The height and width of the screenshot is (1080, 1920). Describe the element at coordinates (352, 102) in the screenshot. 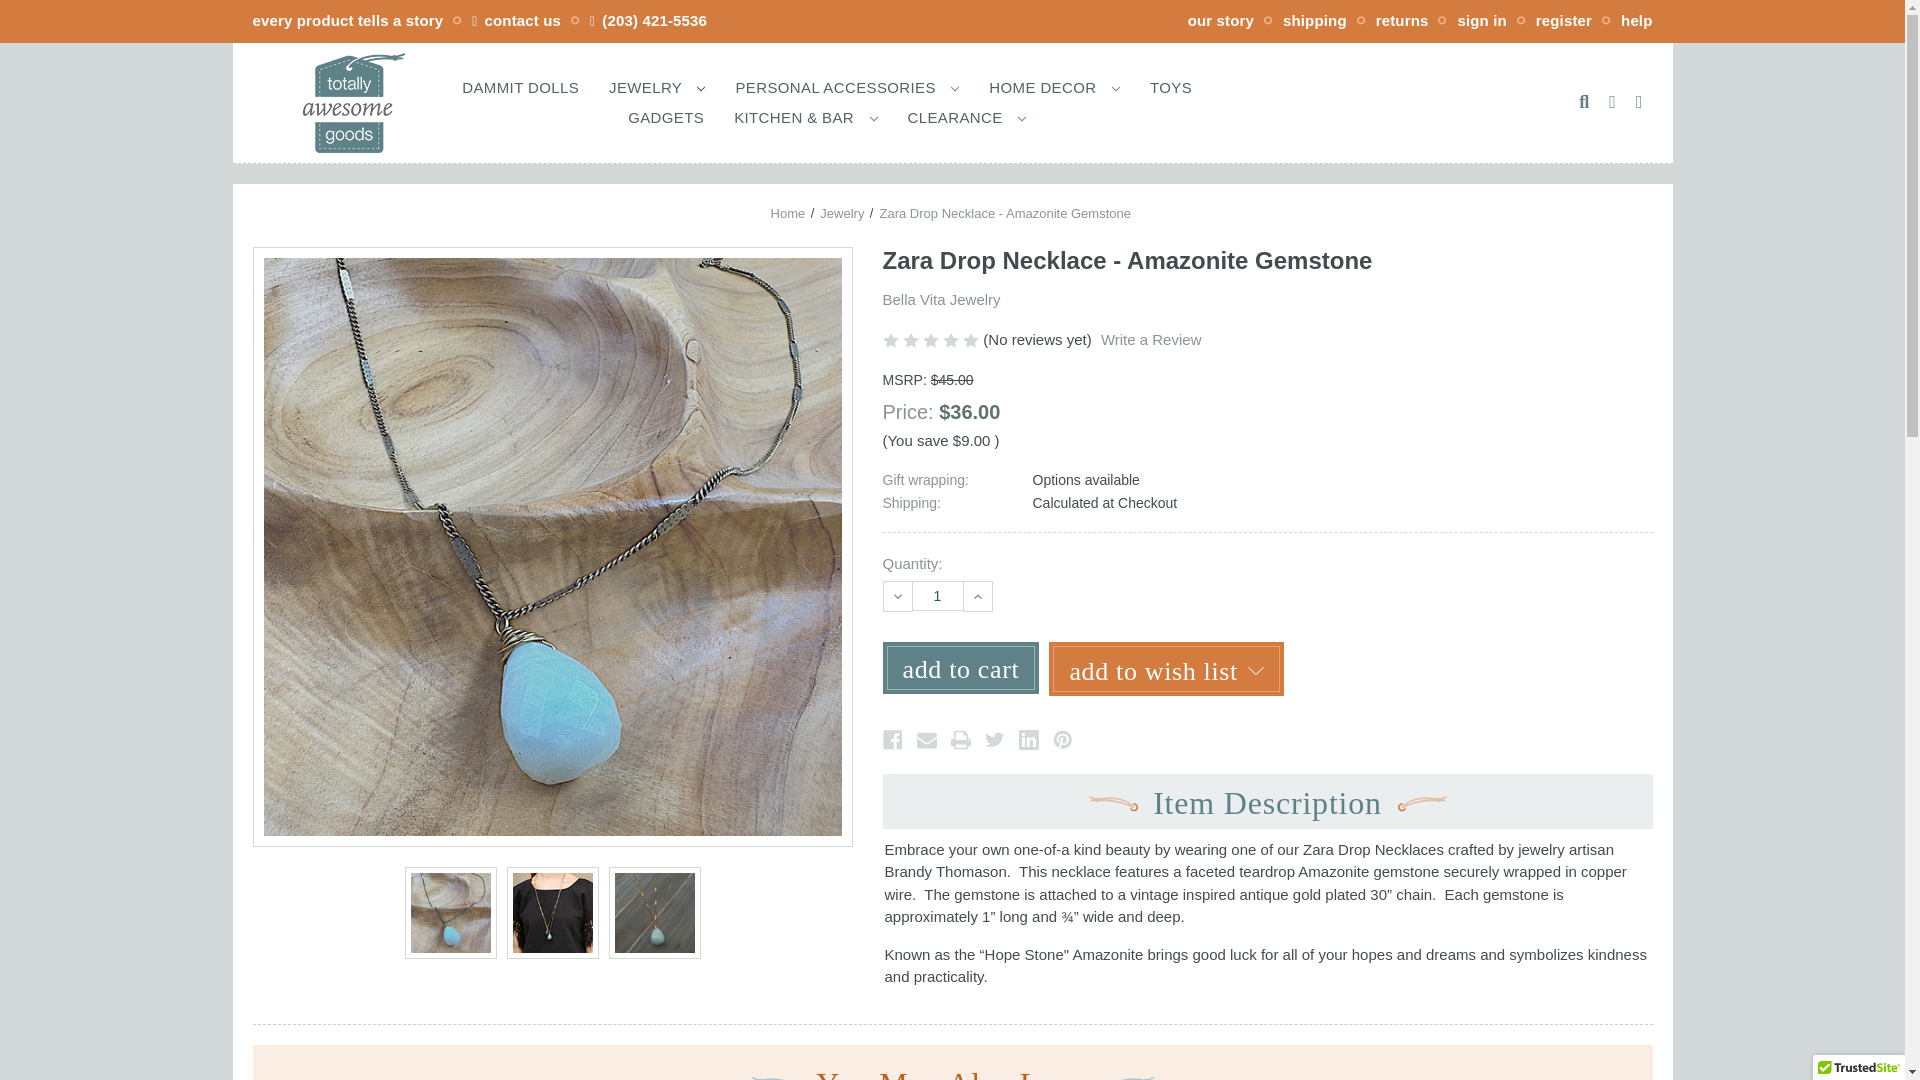

I see `Totally Awesome Goods` at that location.